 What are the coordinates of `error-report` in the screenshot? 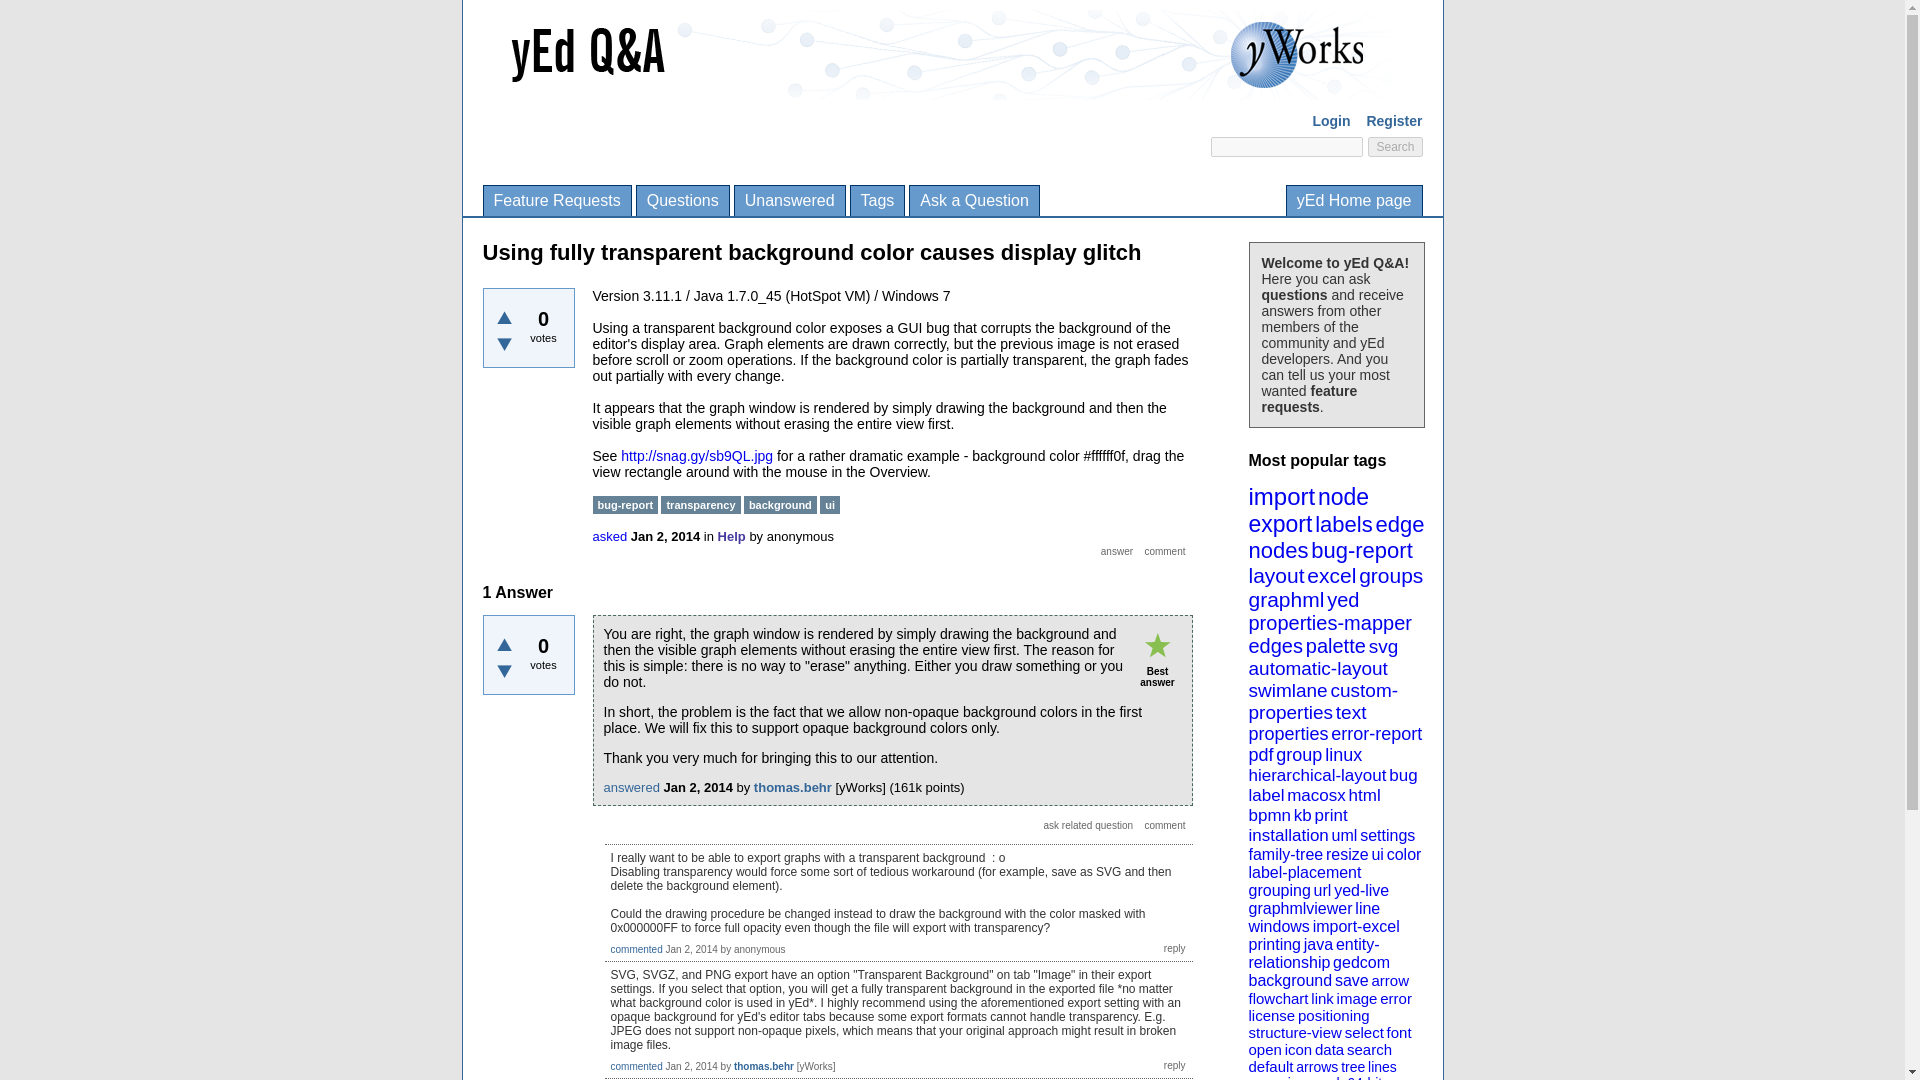 It's located at (1376, 734).